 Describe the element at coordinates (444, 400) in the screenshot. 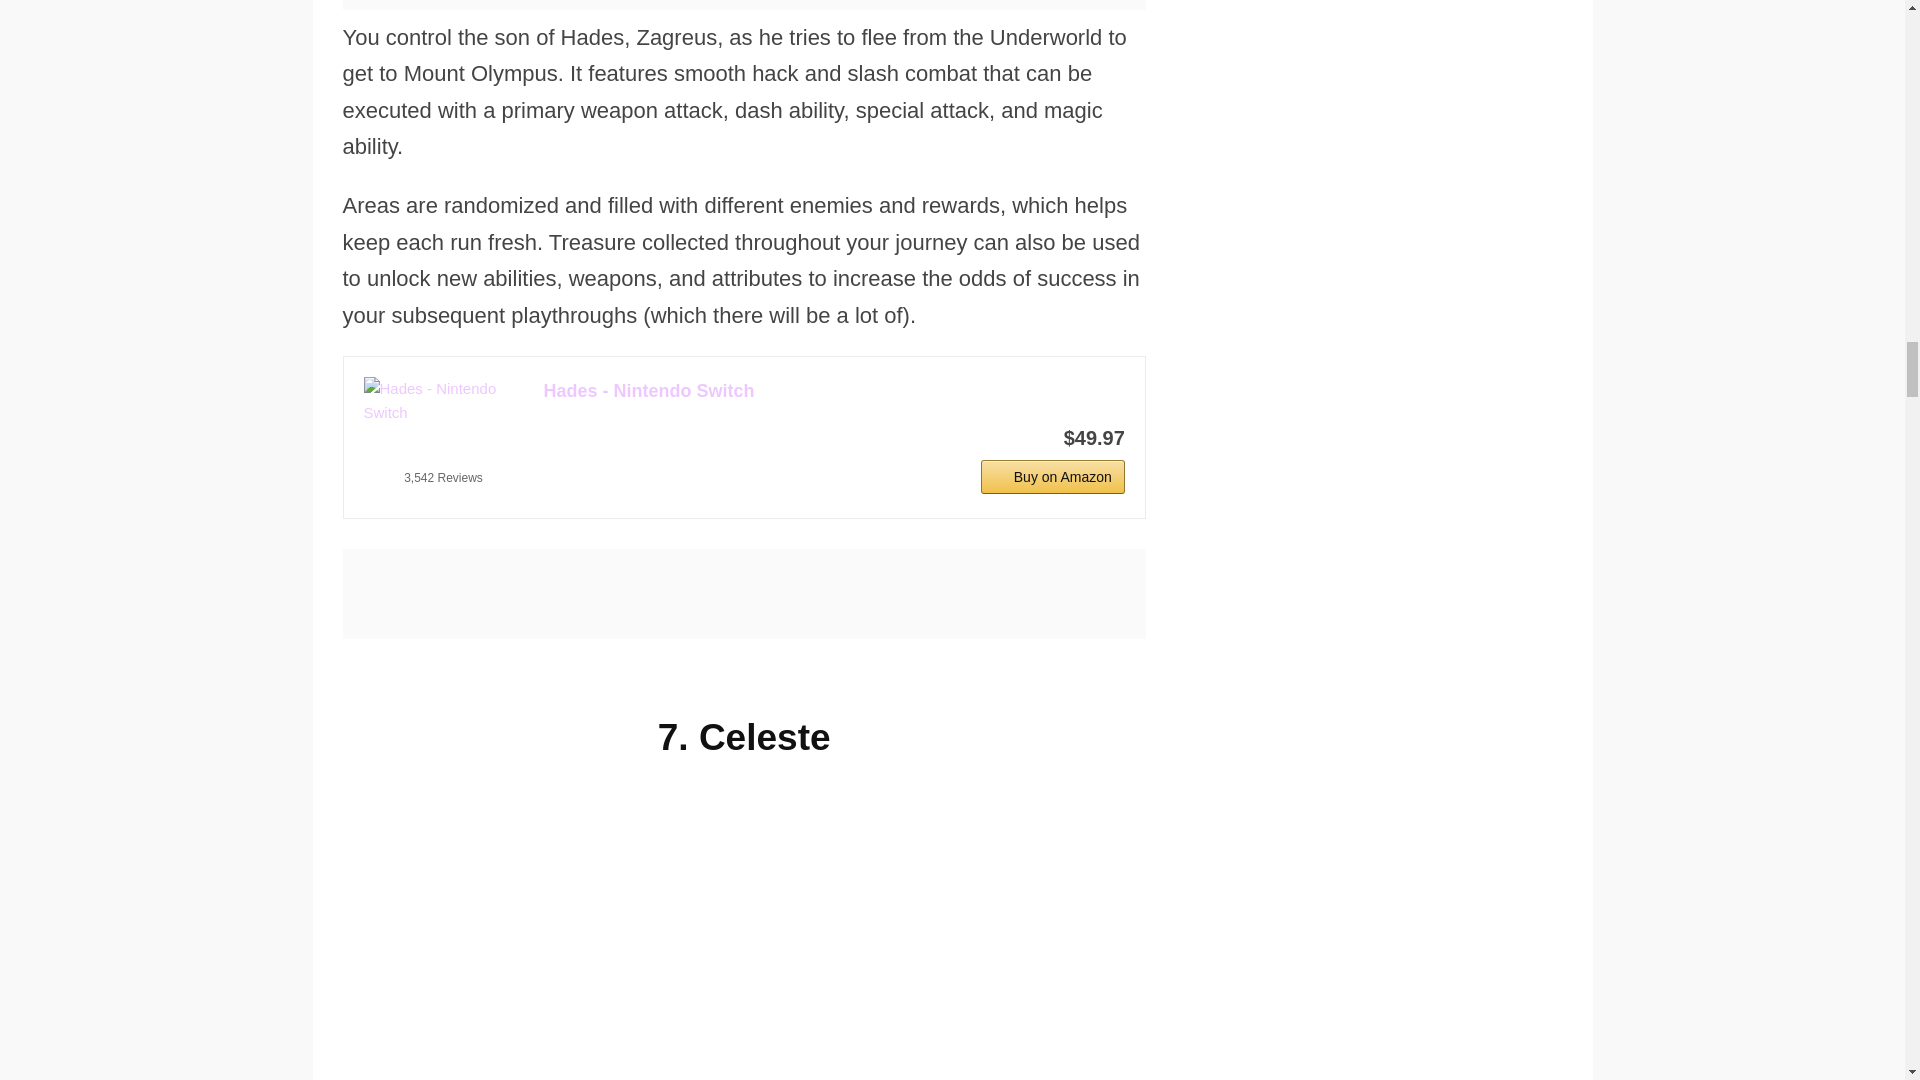

I see `Hades - Nintendo Switch` at that location.